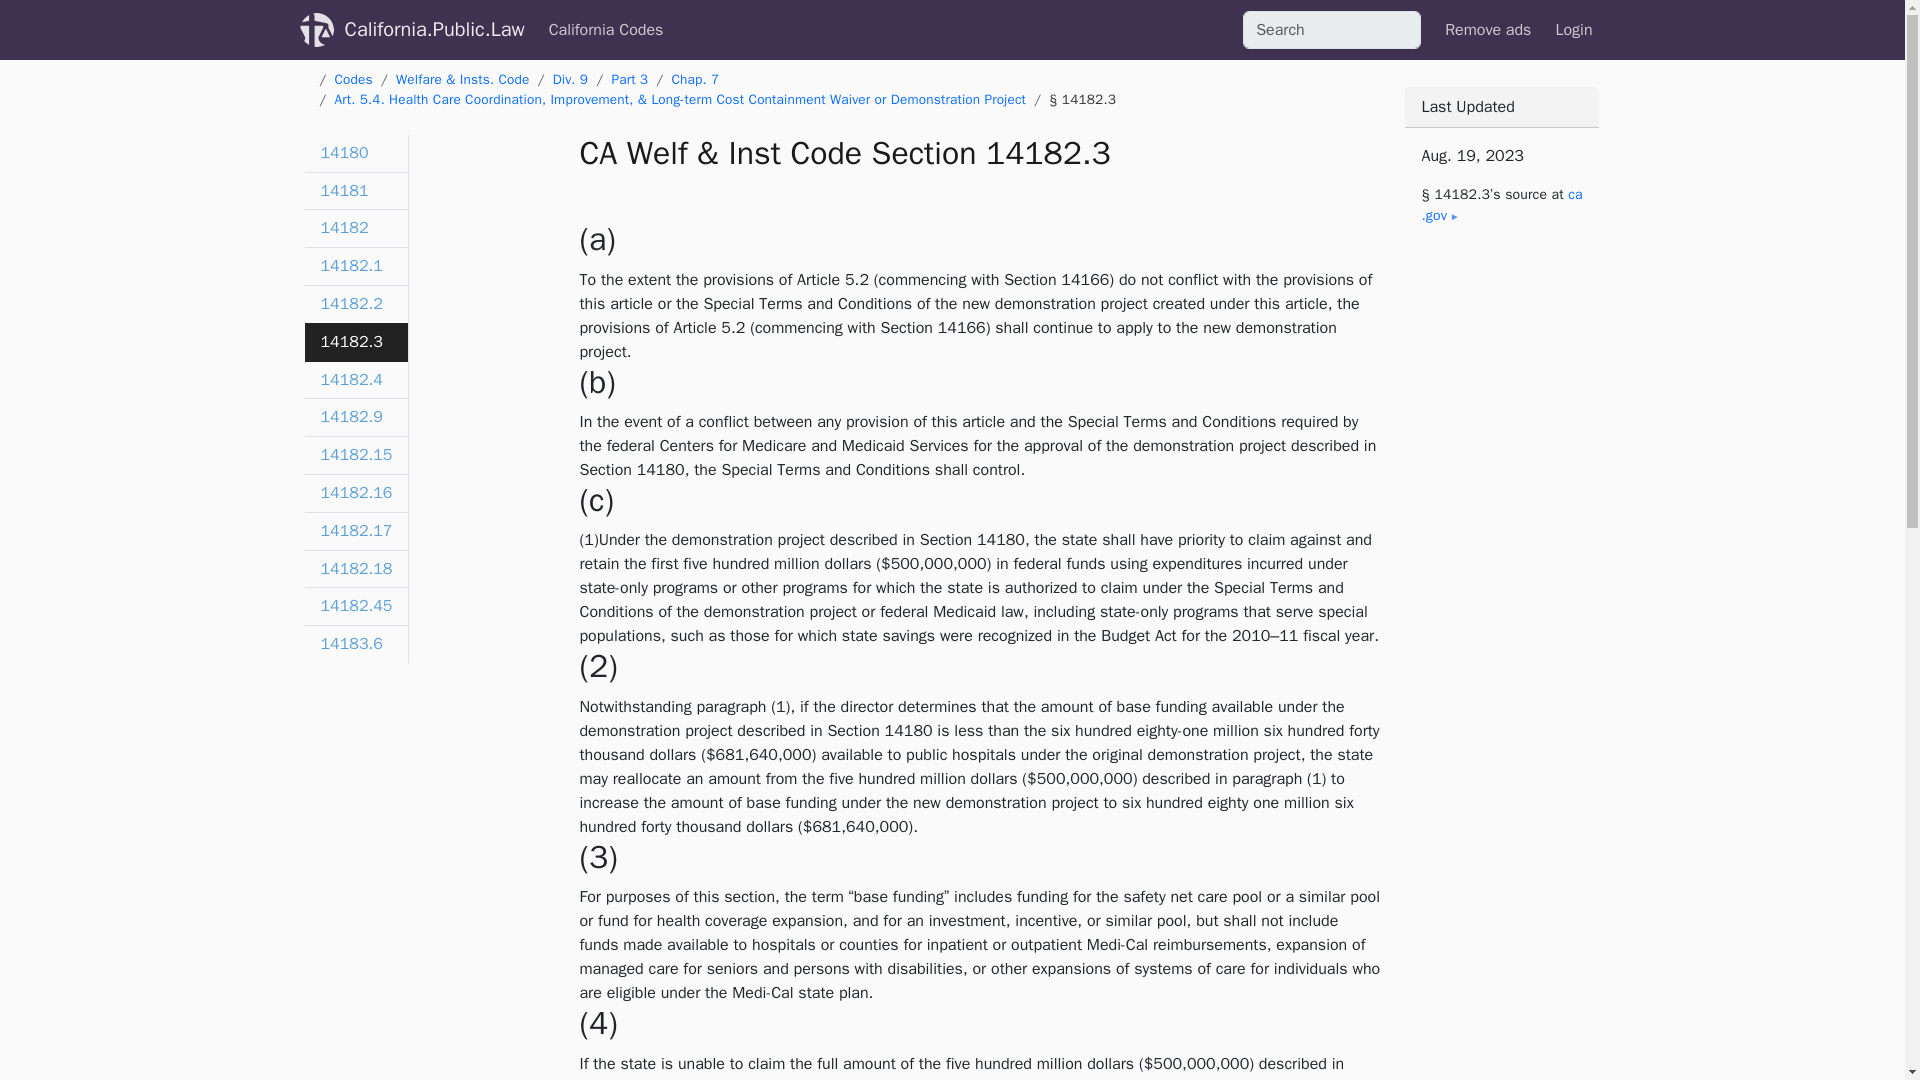  Describe the element at coordinates (570, 79) in the screenshot. I see `Div. 9` at that location.